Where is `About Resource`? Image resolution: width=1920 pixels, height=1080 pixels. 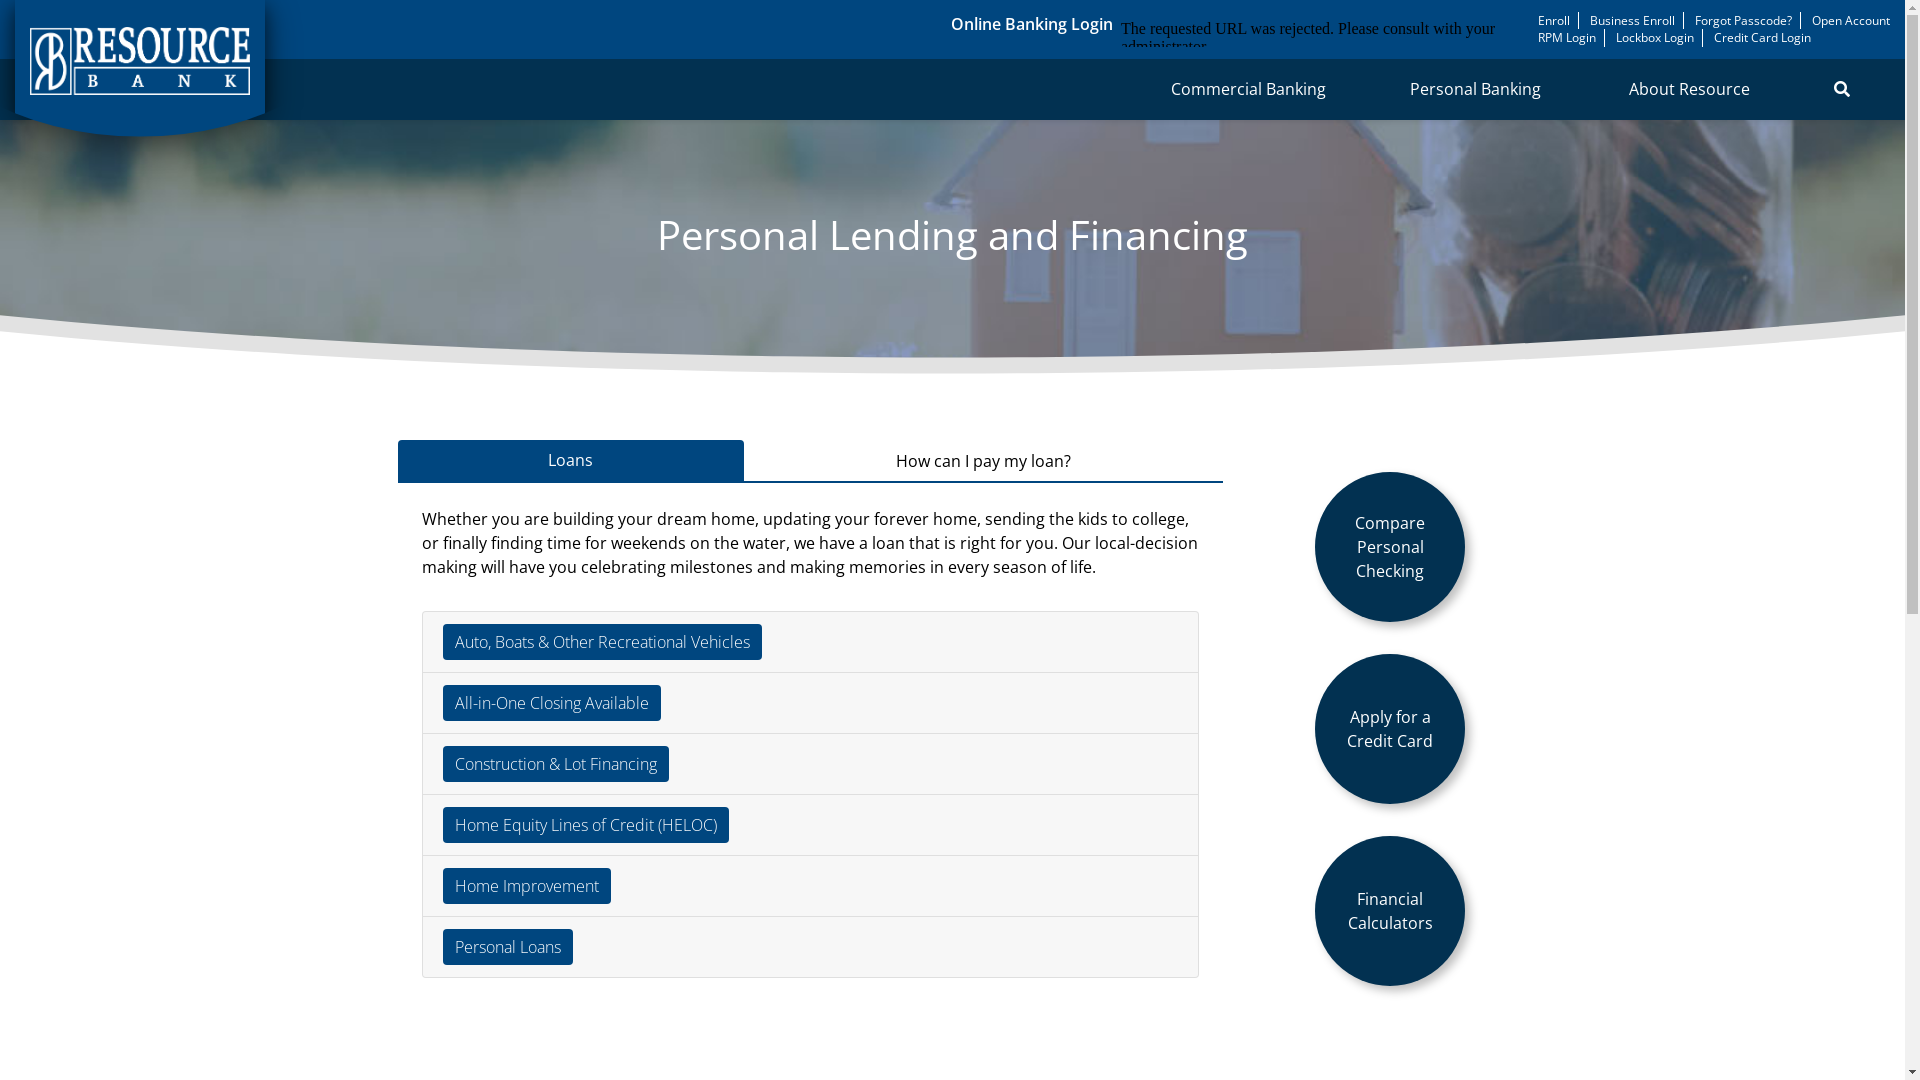
About Resource is located at coordinates (1692, 89).